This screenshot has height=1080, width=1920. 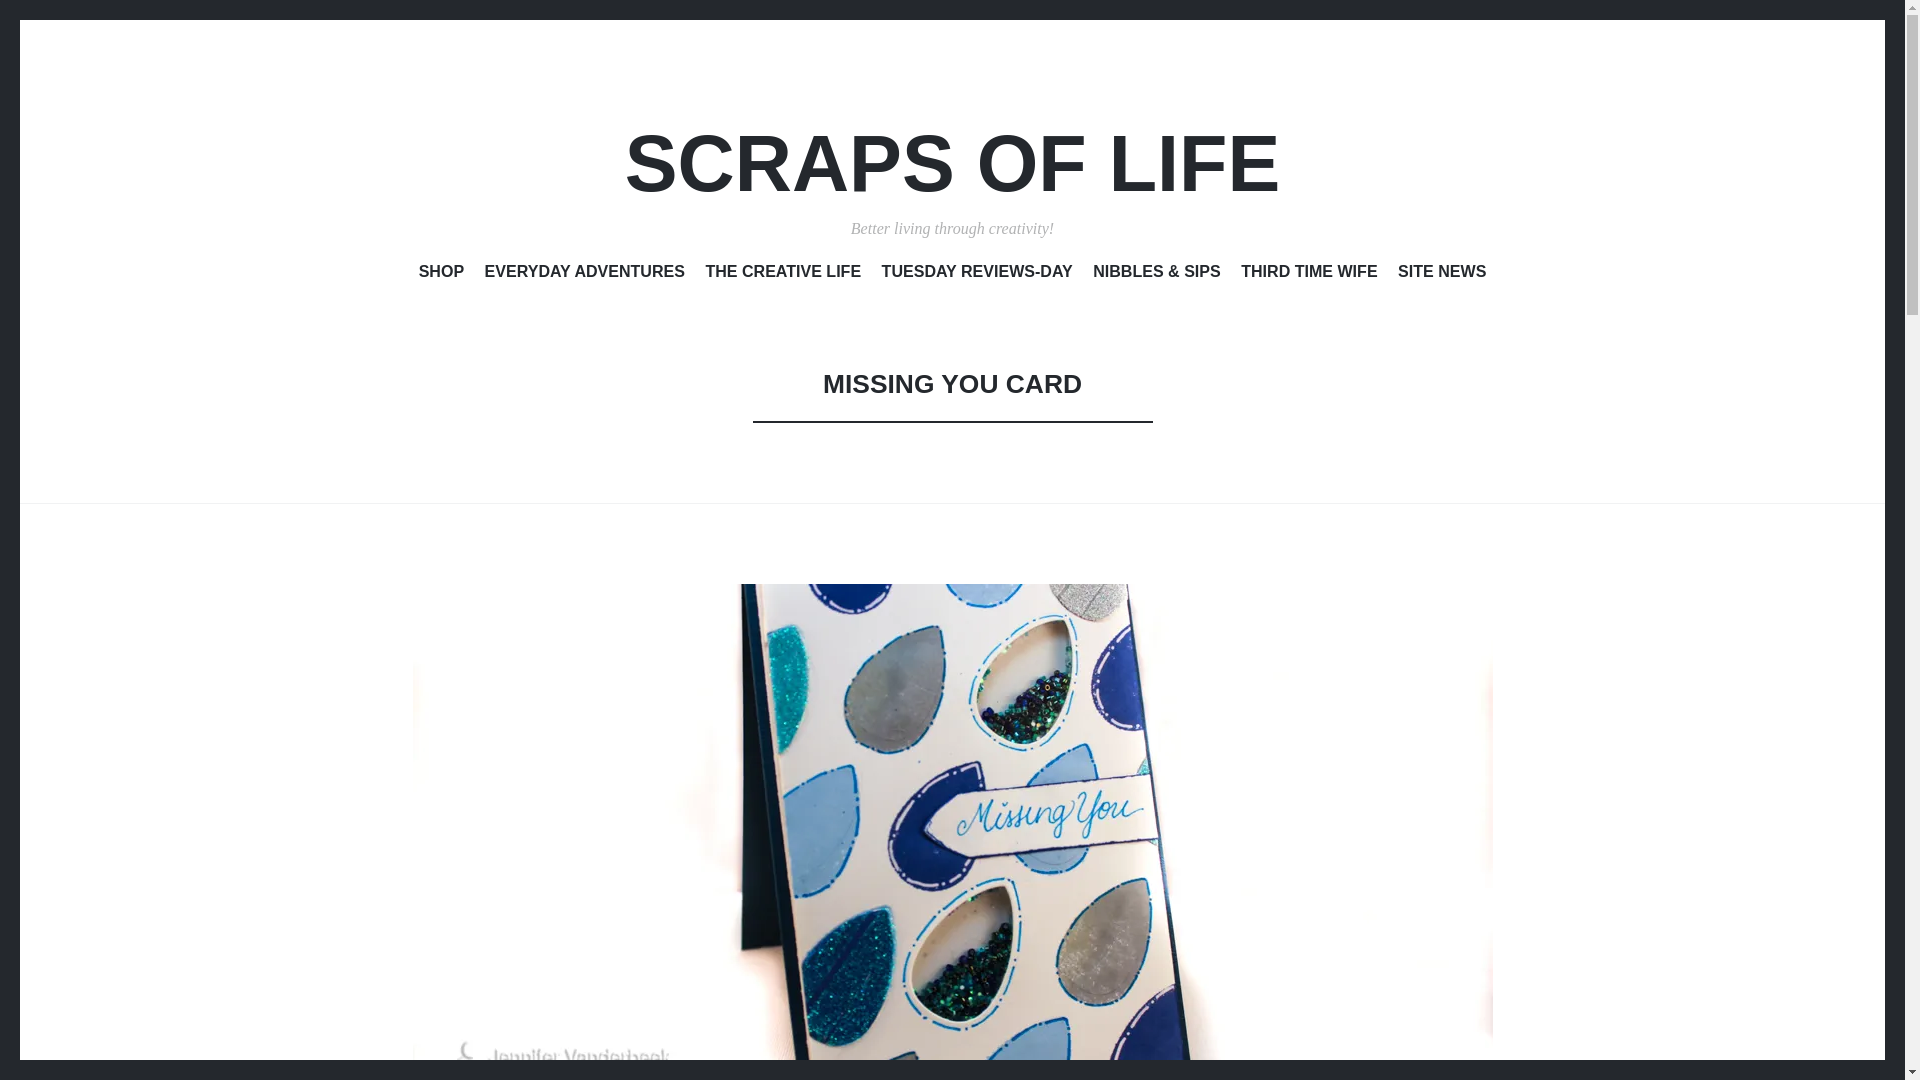 What do you see at coordinates (952, 163) in the screenshot?
I see `SCRAPS OF LIFE` at bounding box center [952, 163].